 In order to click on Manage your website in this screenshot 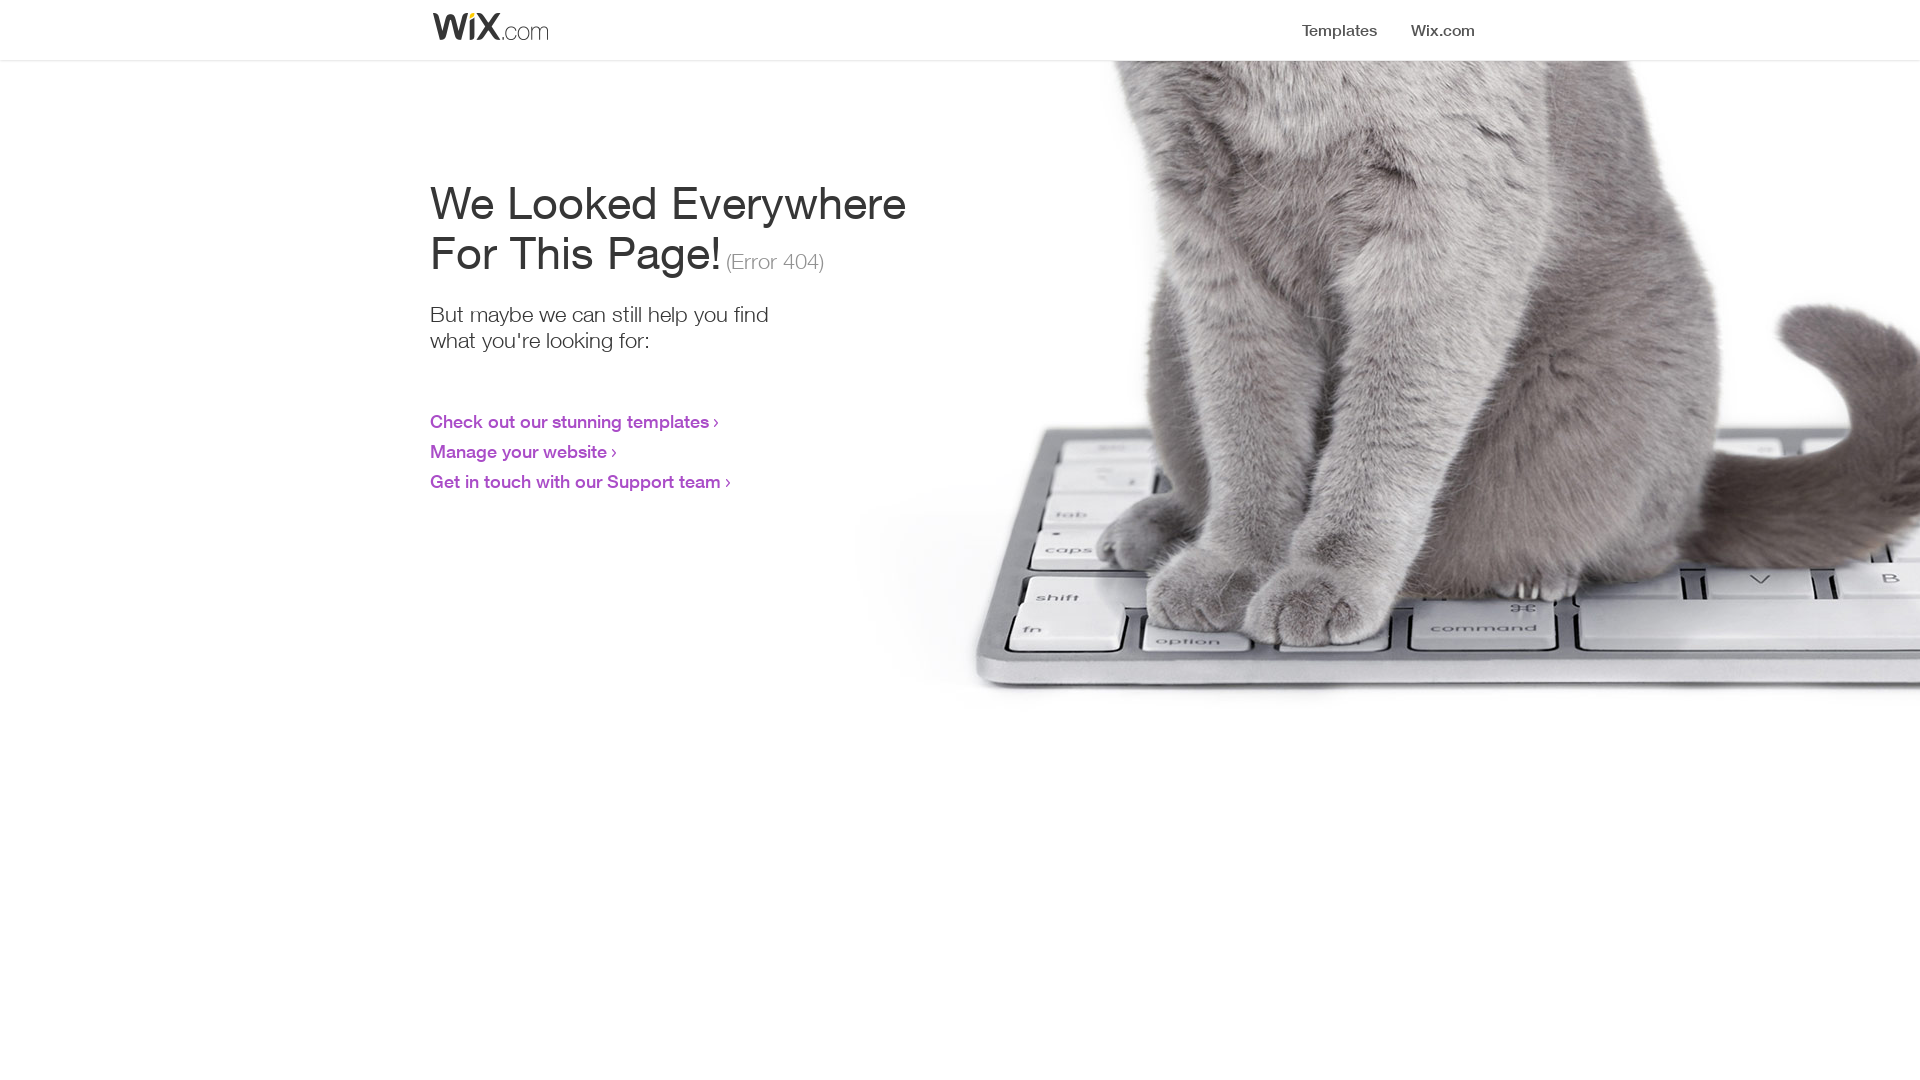, I will do `click(518, 451)`.